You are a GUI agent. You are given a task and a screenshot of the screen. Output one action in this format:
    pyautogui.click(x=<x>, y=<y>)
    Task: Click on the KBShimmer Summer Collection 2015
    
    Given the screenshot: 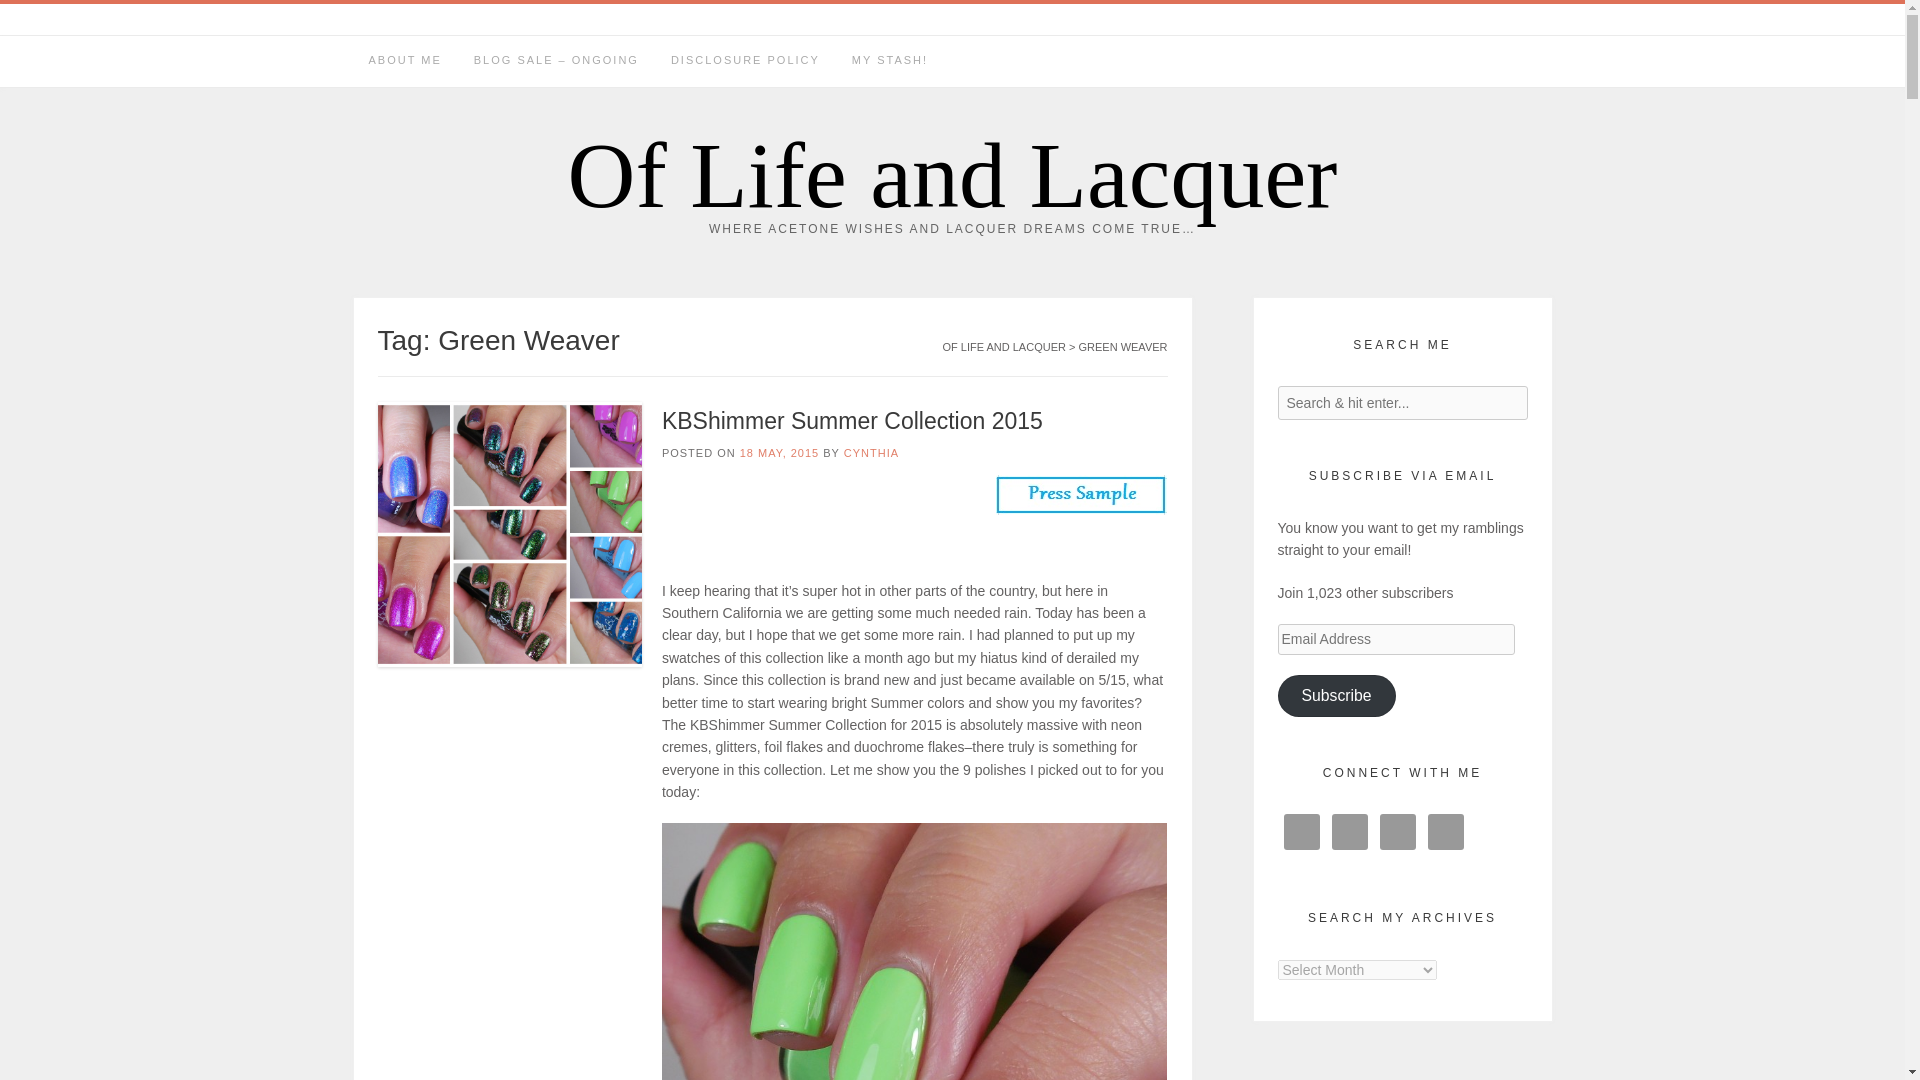 What is the action you would take?
    pyautogui.click(x=852, y=421)
    